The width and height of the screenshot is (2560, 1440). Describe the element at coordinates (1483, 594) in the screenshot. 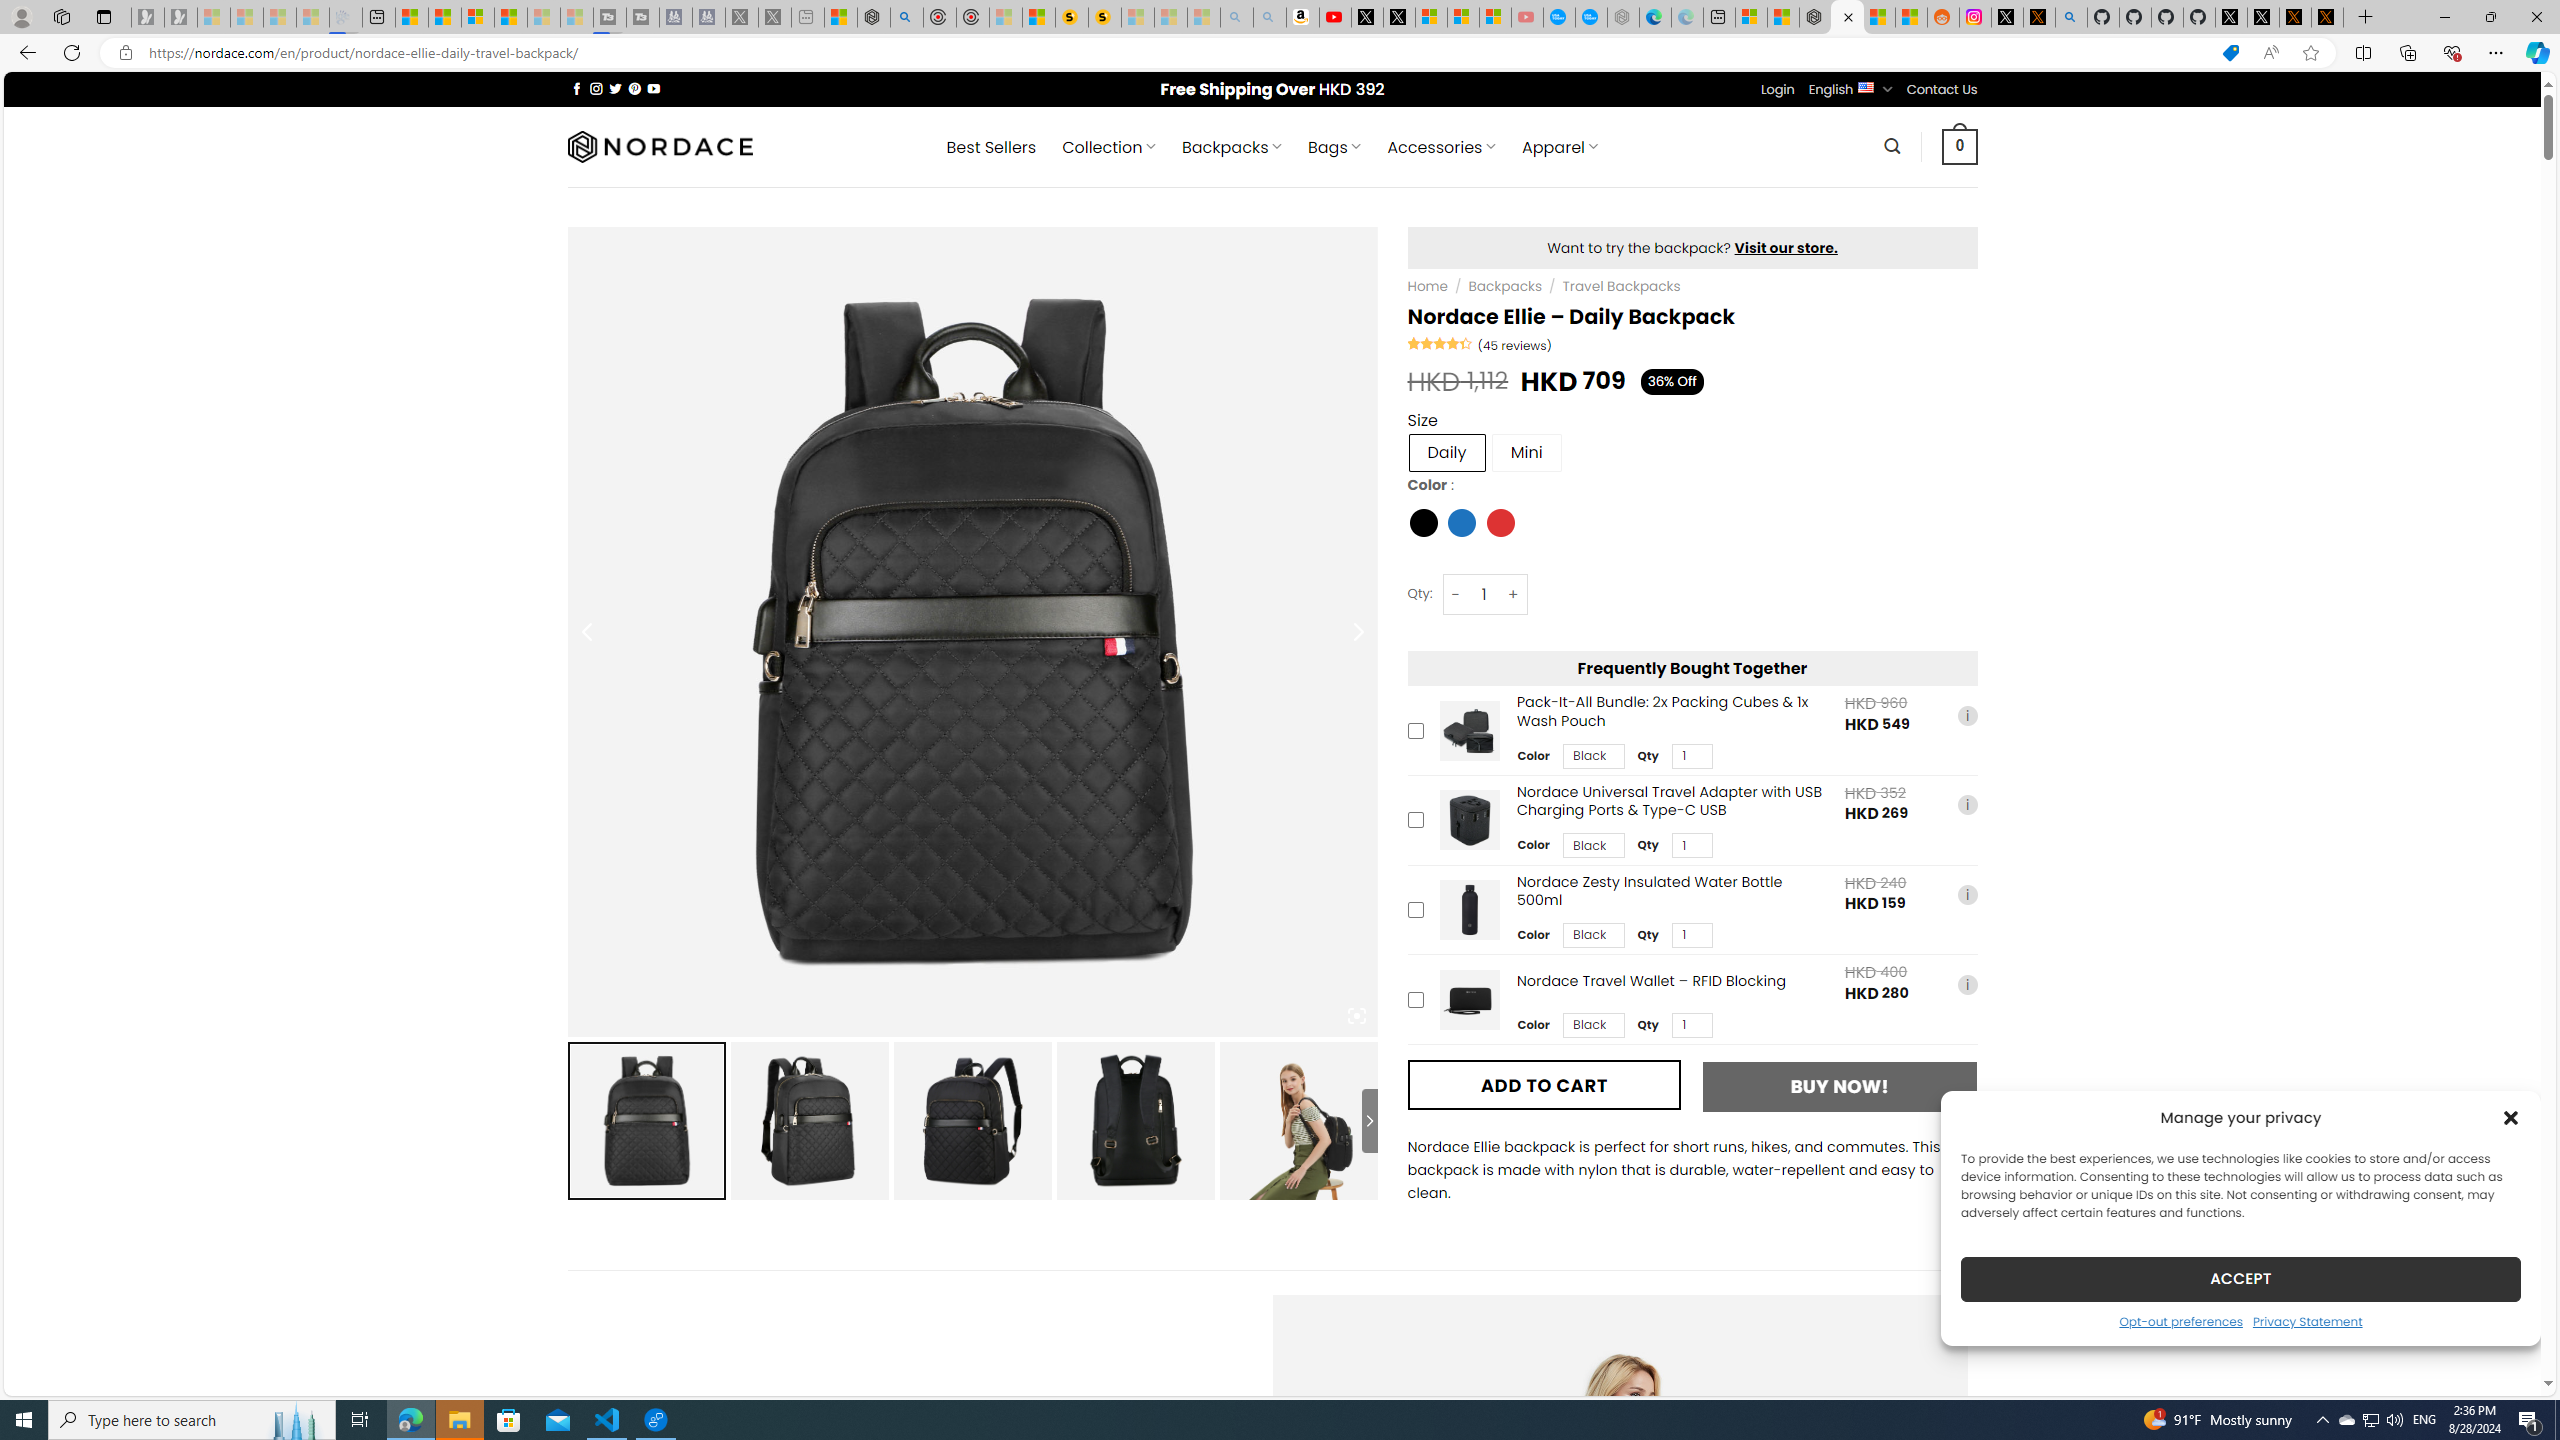

I see `Nordace Ellie - Daily Backpack quantity` at that location.